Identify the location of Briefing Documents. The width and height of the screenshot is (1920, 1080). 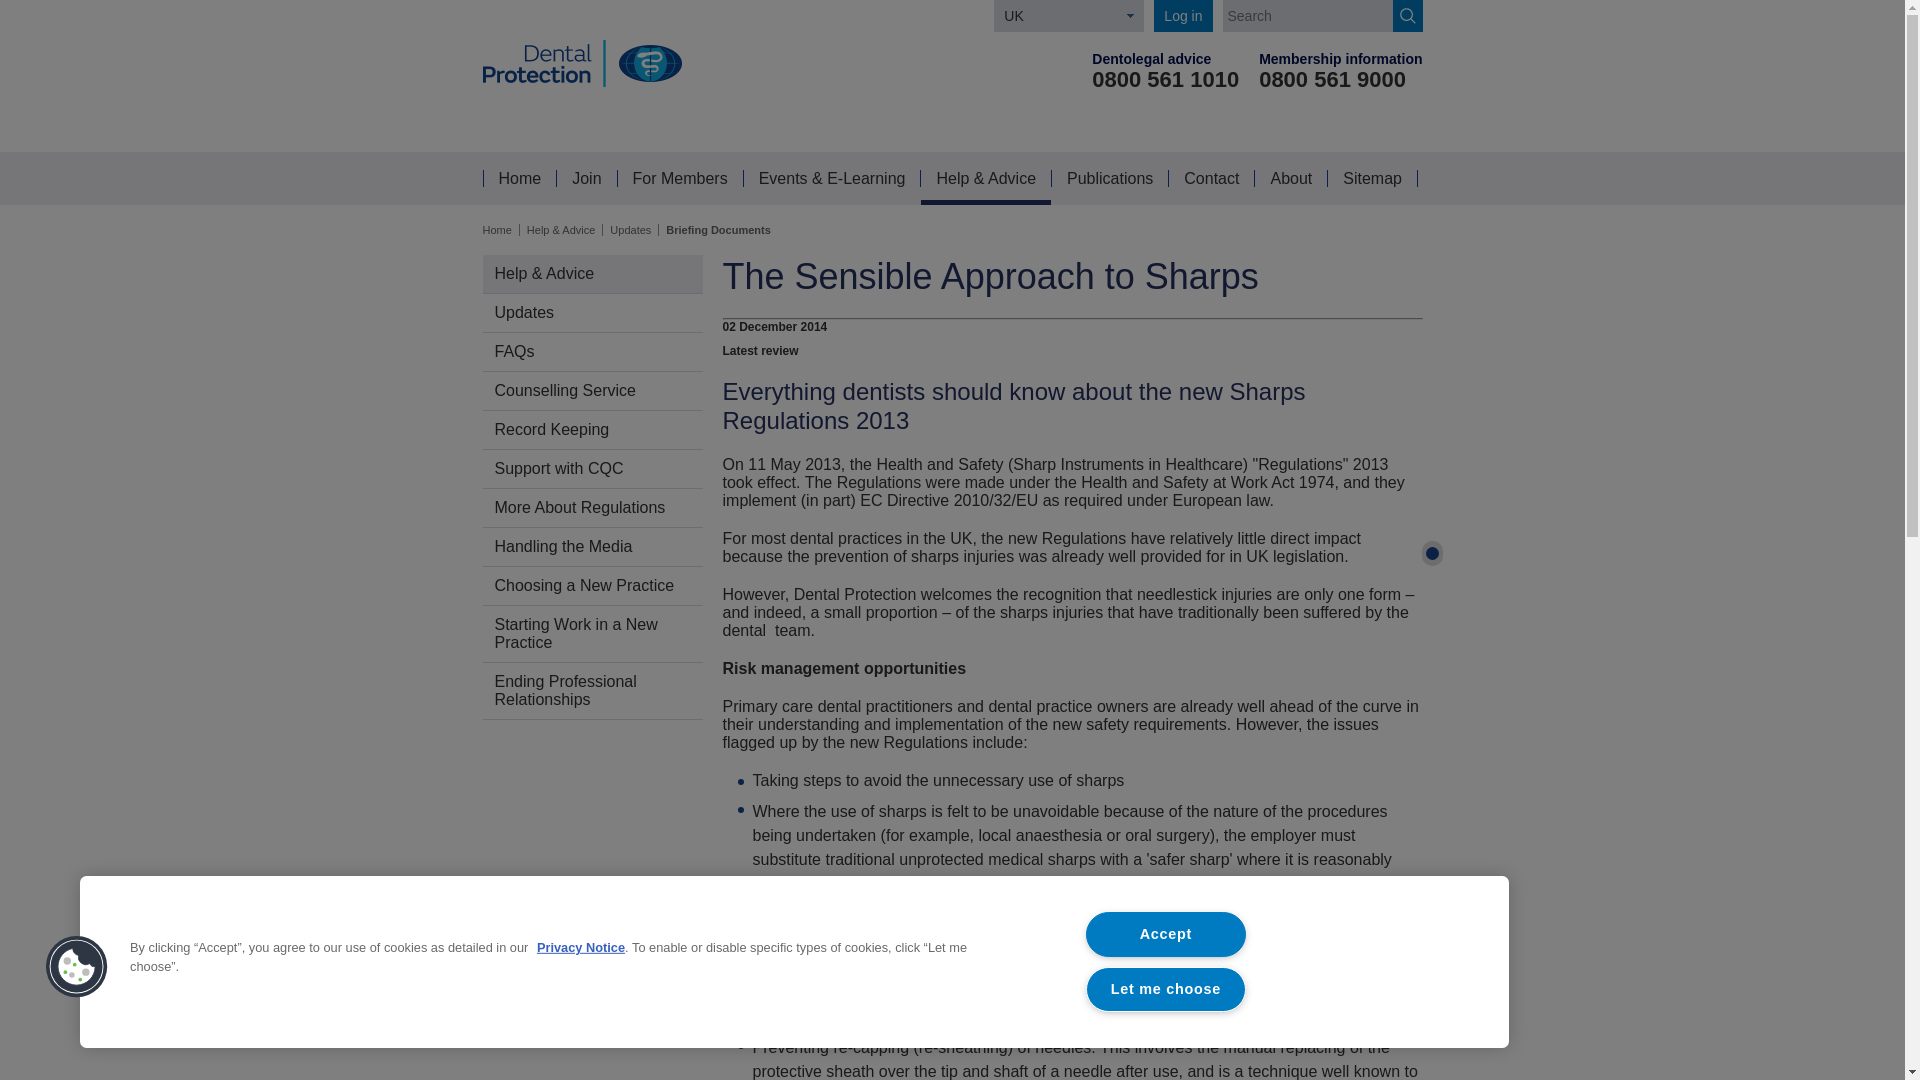
(718, 230).